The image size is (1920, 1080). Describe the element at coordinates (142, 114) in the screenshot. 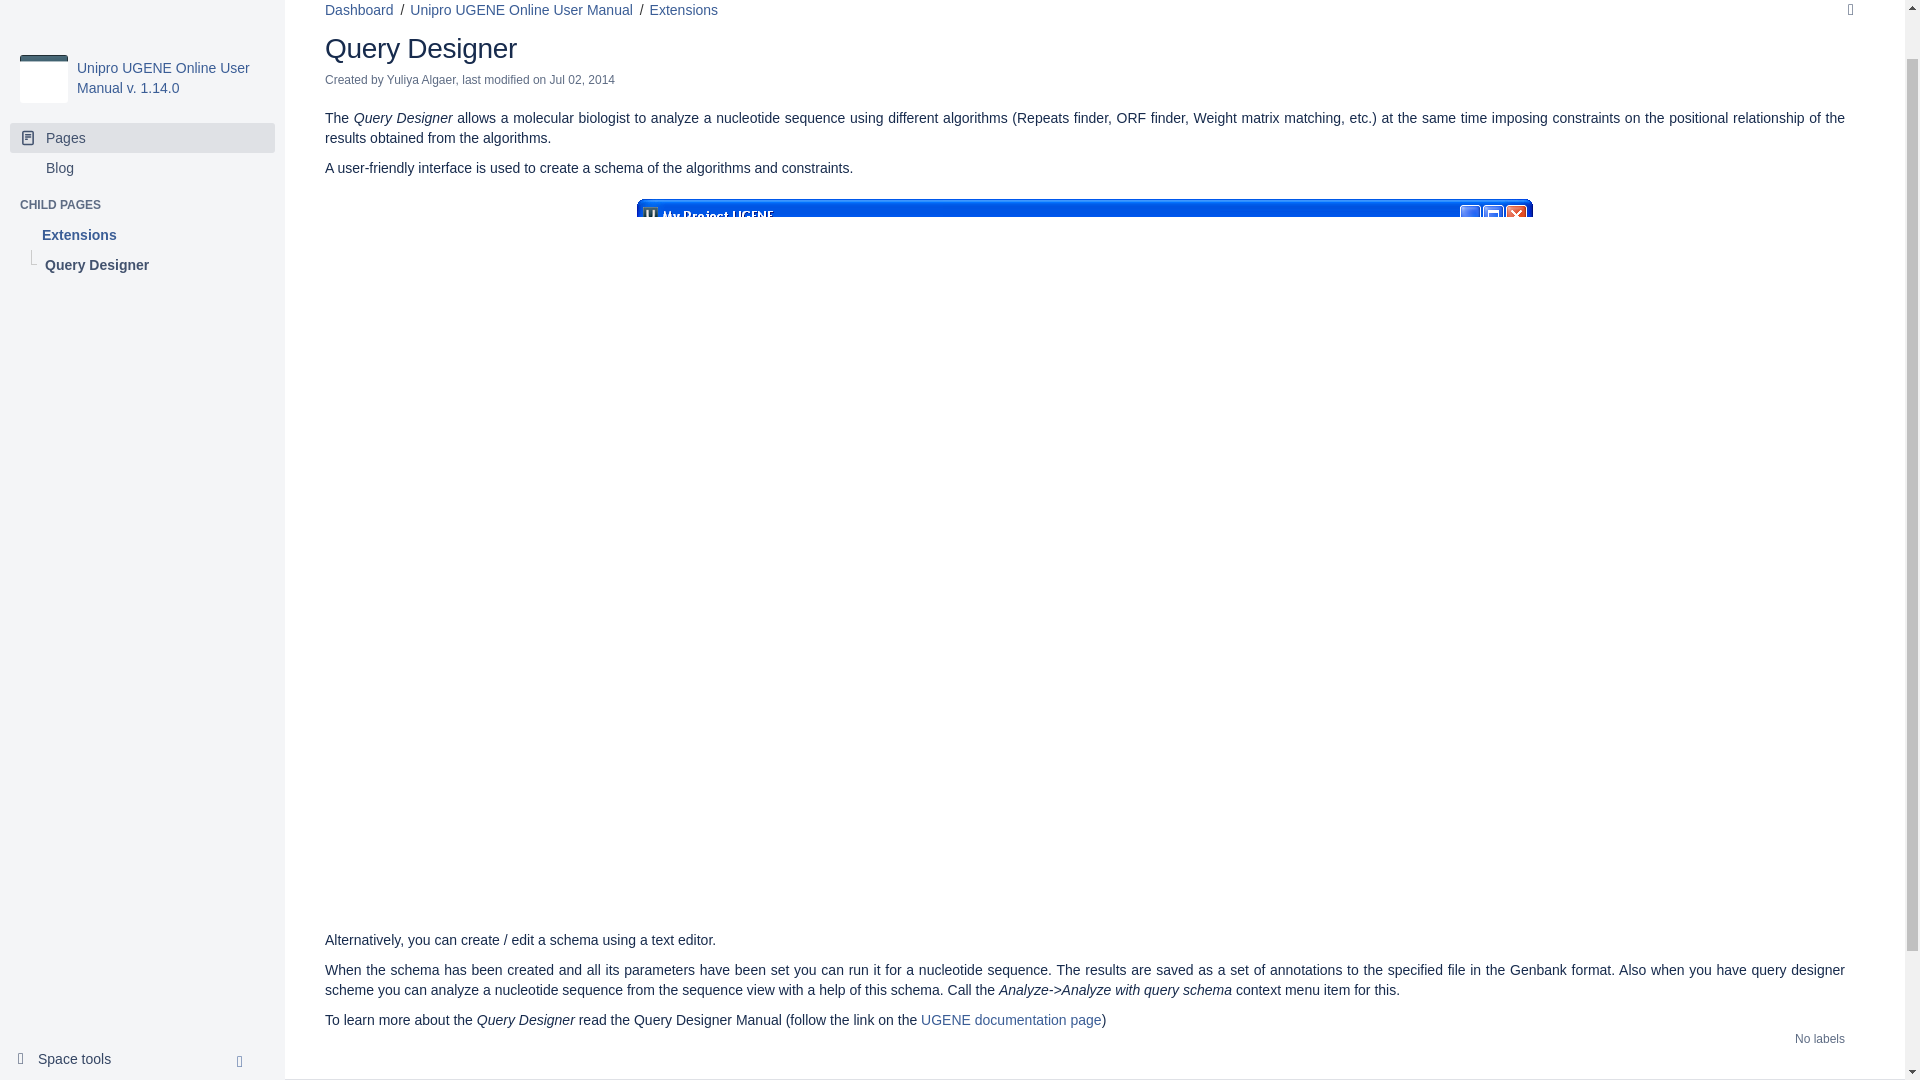

I see `Blog` at that location.